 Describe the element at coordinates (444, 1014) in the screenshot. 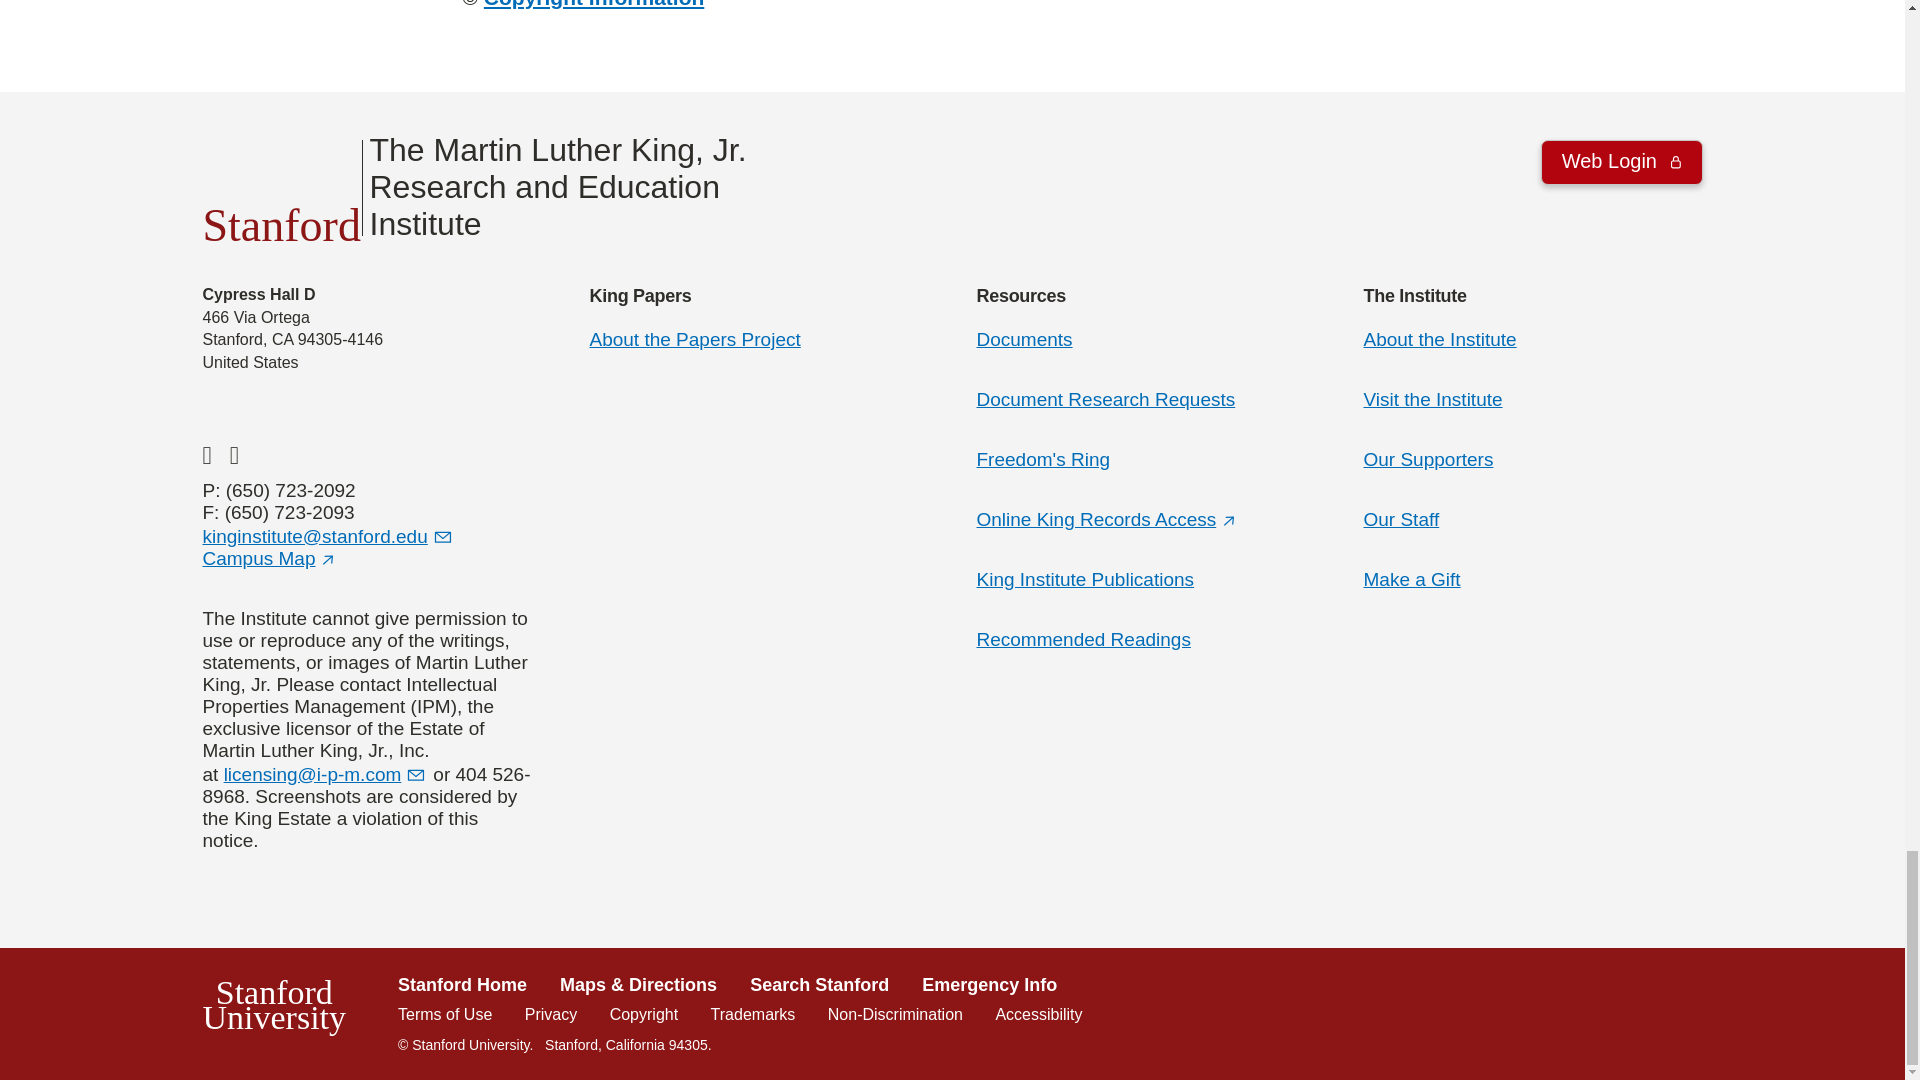

I see `Terms of use for sites` at that location.